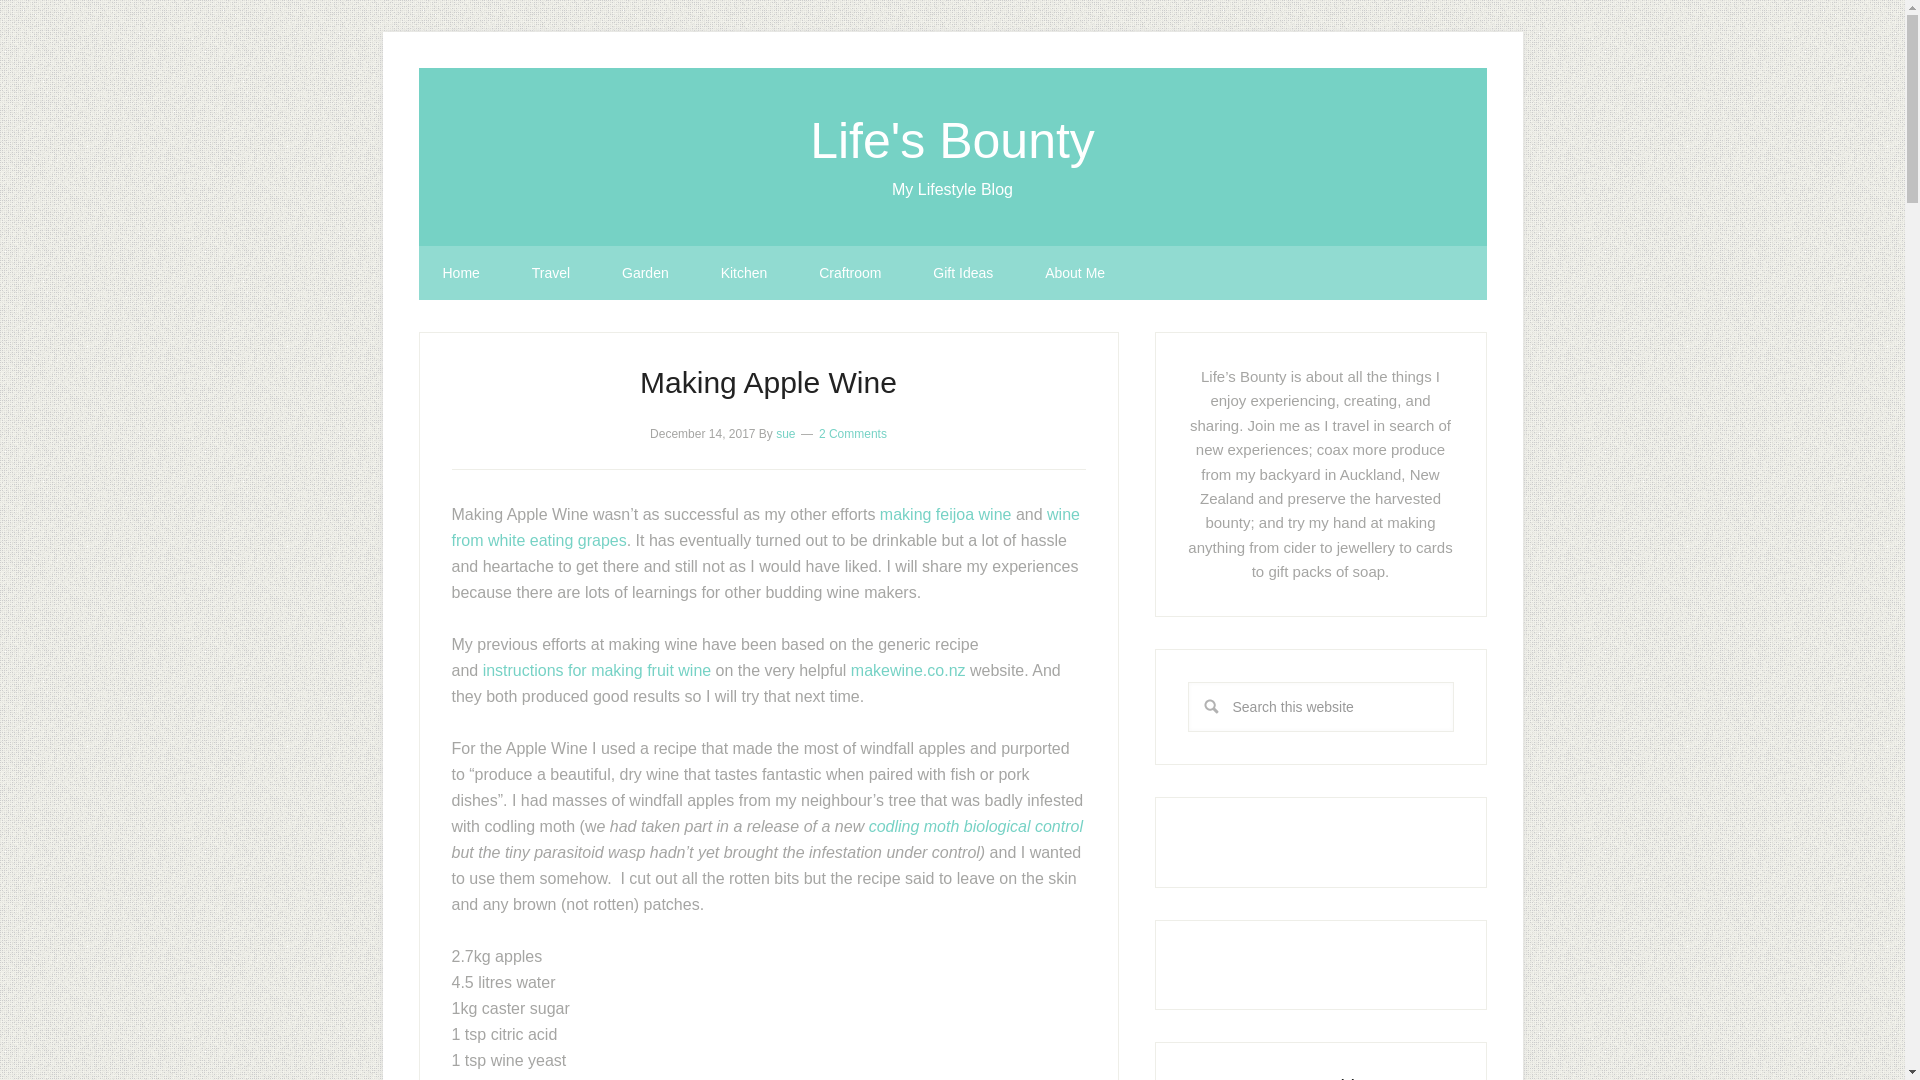  What do you see at coordinates (952, 140) in the screenshot?
I see `Life's Bounty` at bounding box center [952, 140].